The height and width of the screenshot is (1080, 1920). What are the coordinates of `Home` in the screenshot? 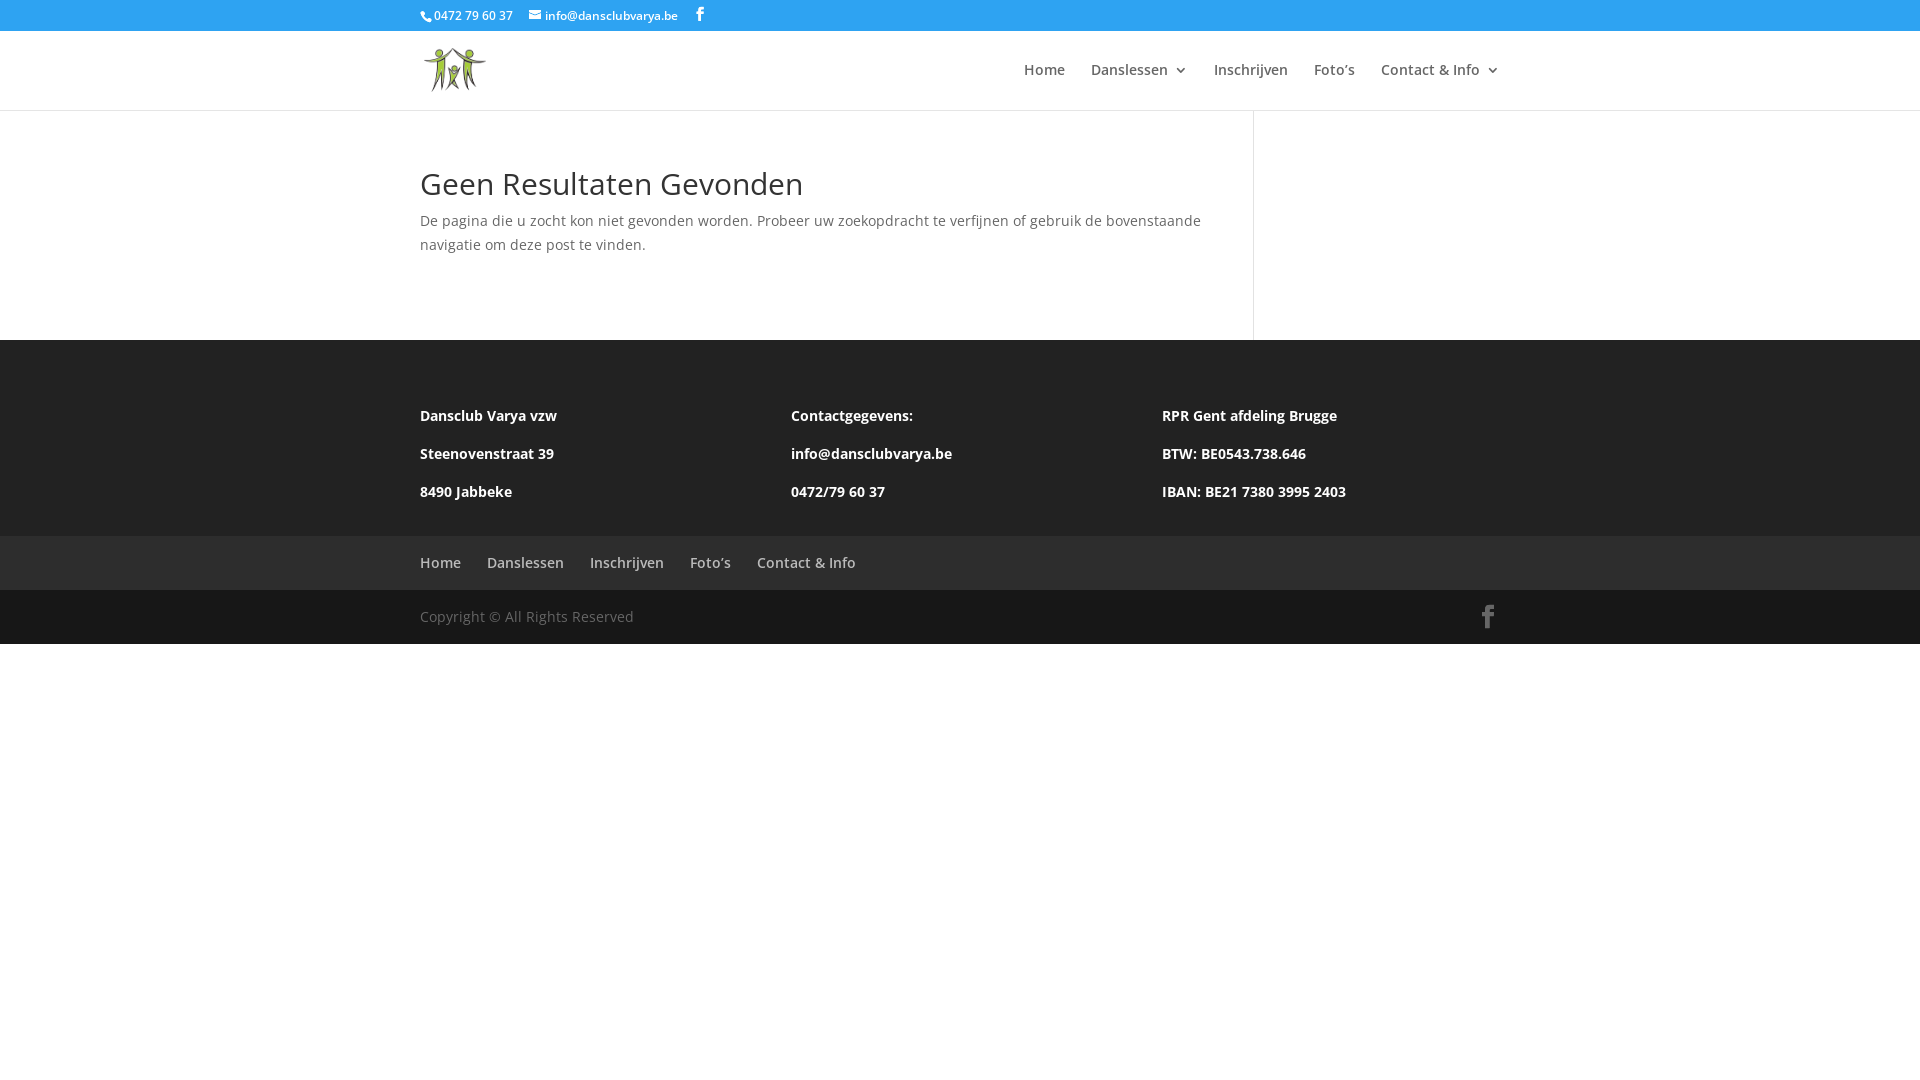 It's located at (440, 562).